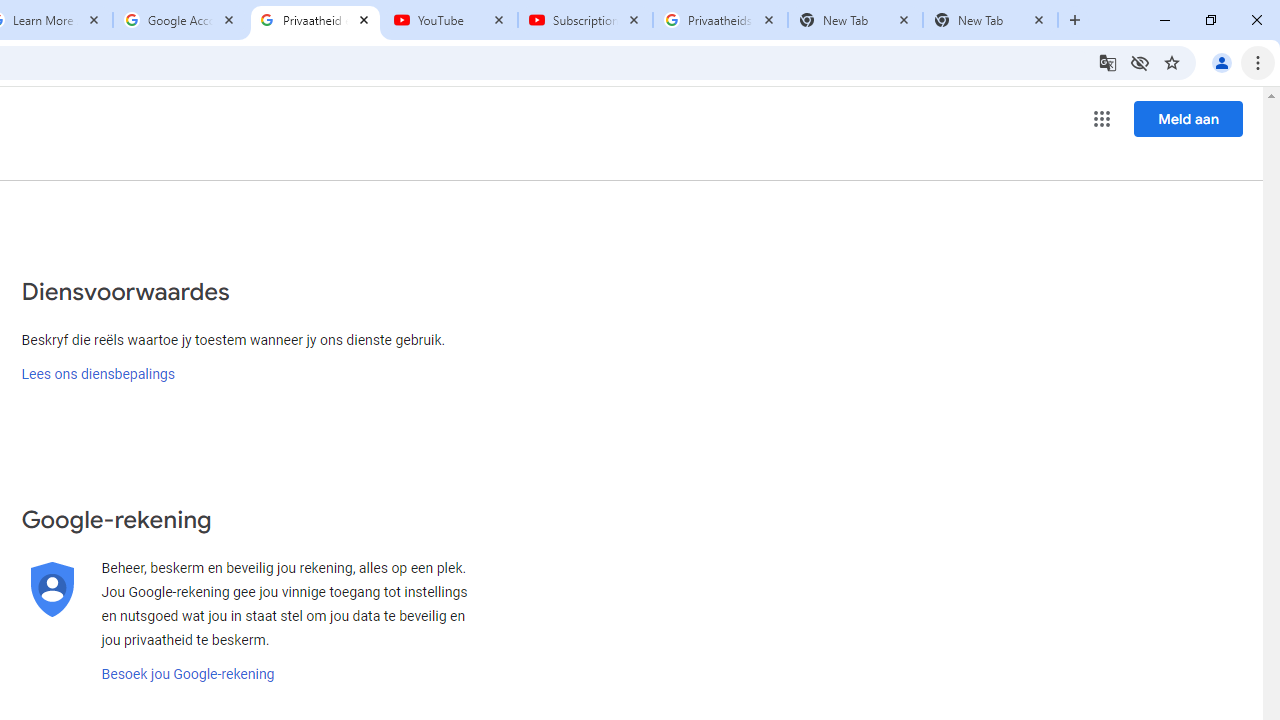 This screenshot has width=1280, height=720. I want to click on Google Account, so click(180, 20).